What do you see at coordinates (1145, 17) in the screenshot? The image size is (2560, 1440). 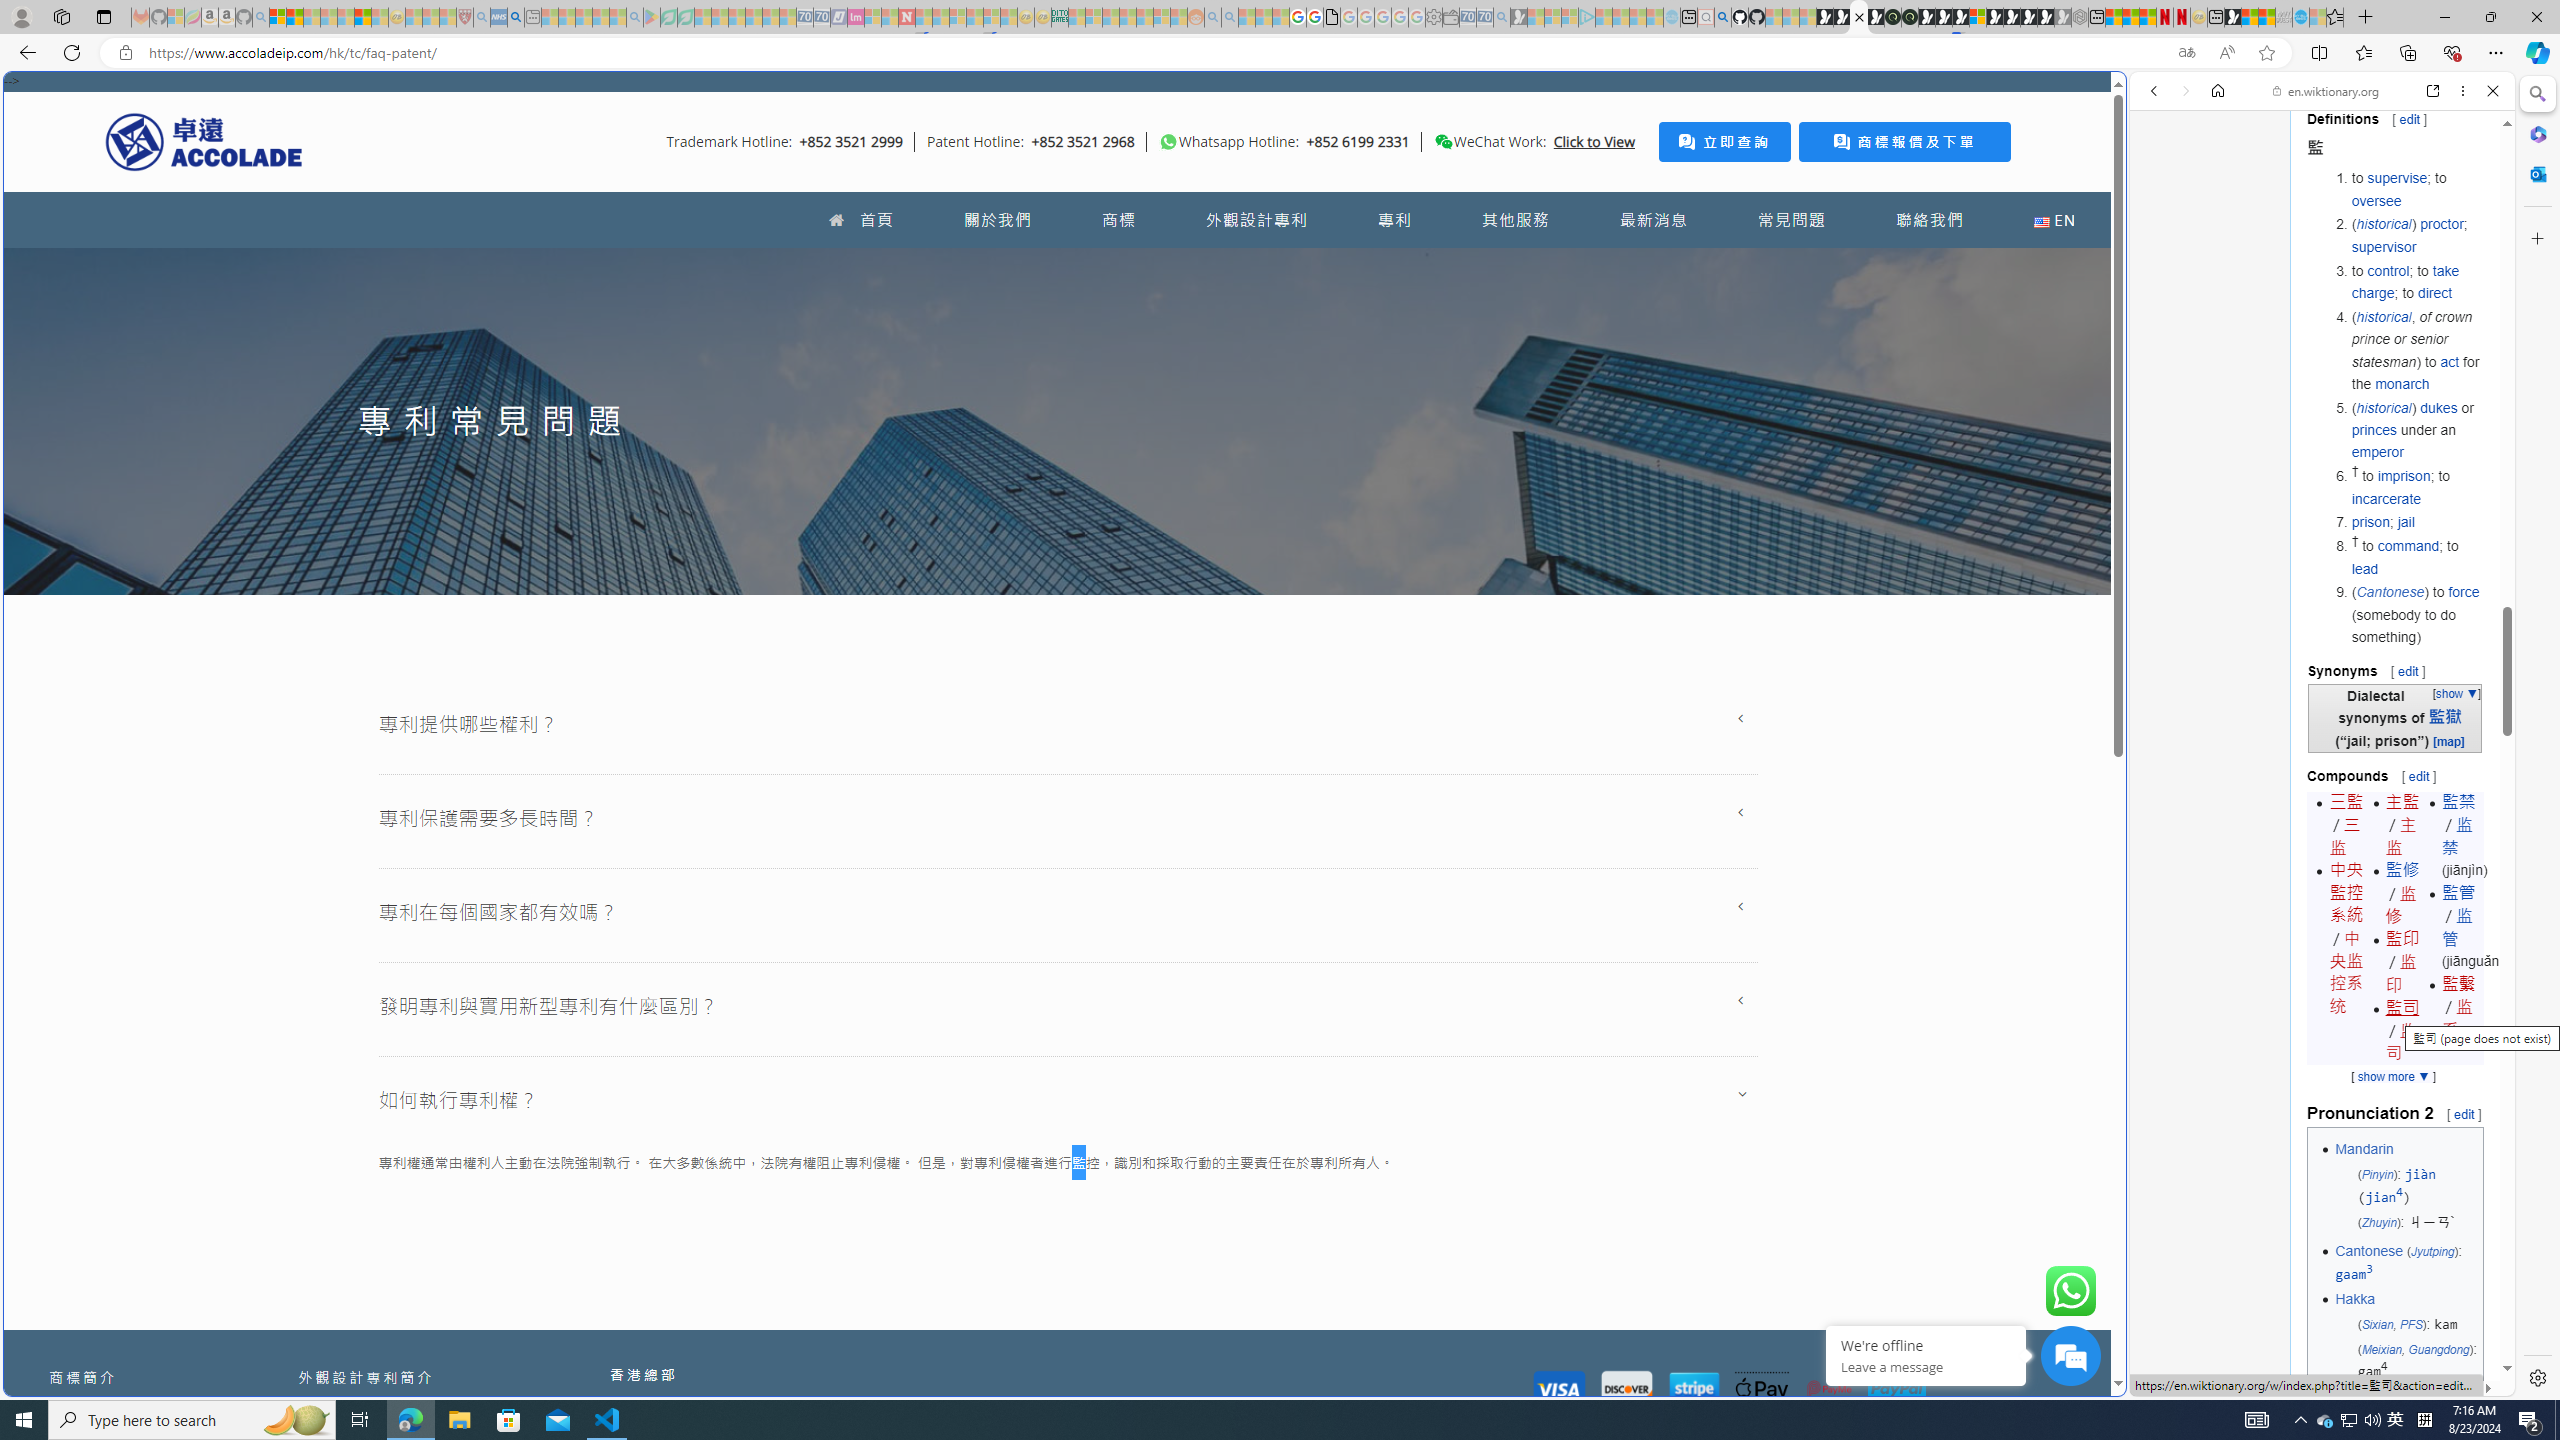 I see `Kinda Frugal - MSN - Sleeping` at bounding box center [1145, 17].